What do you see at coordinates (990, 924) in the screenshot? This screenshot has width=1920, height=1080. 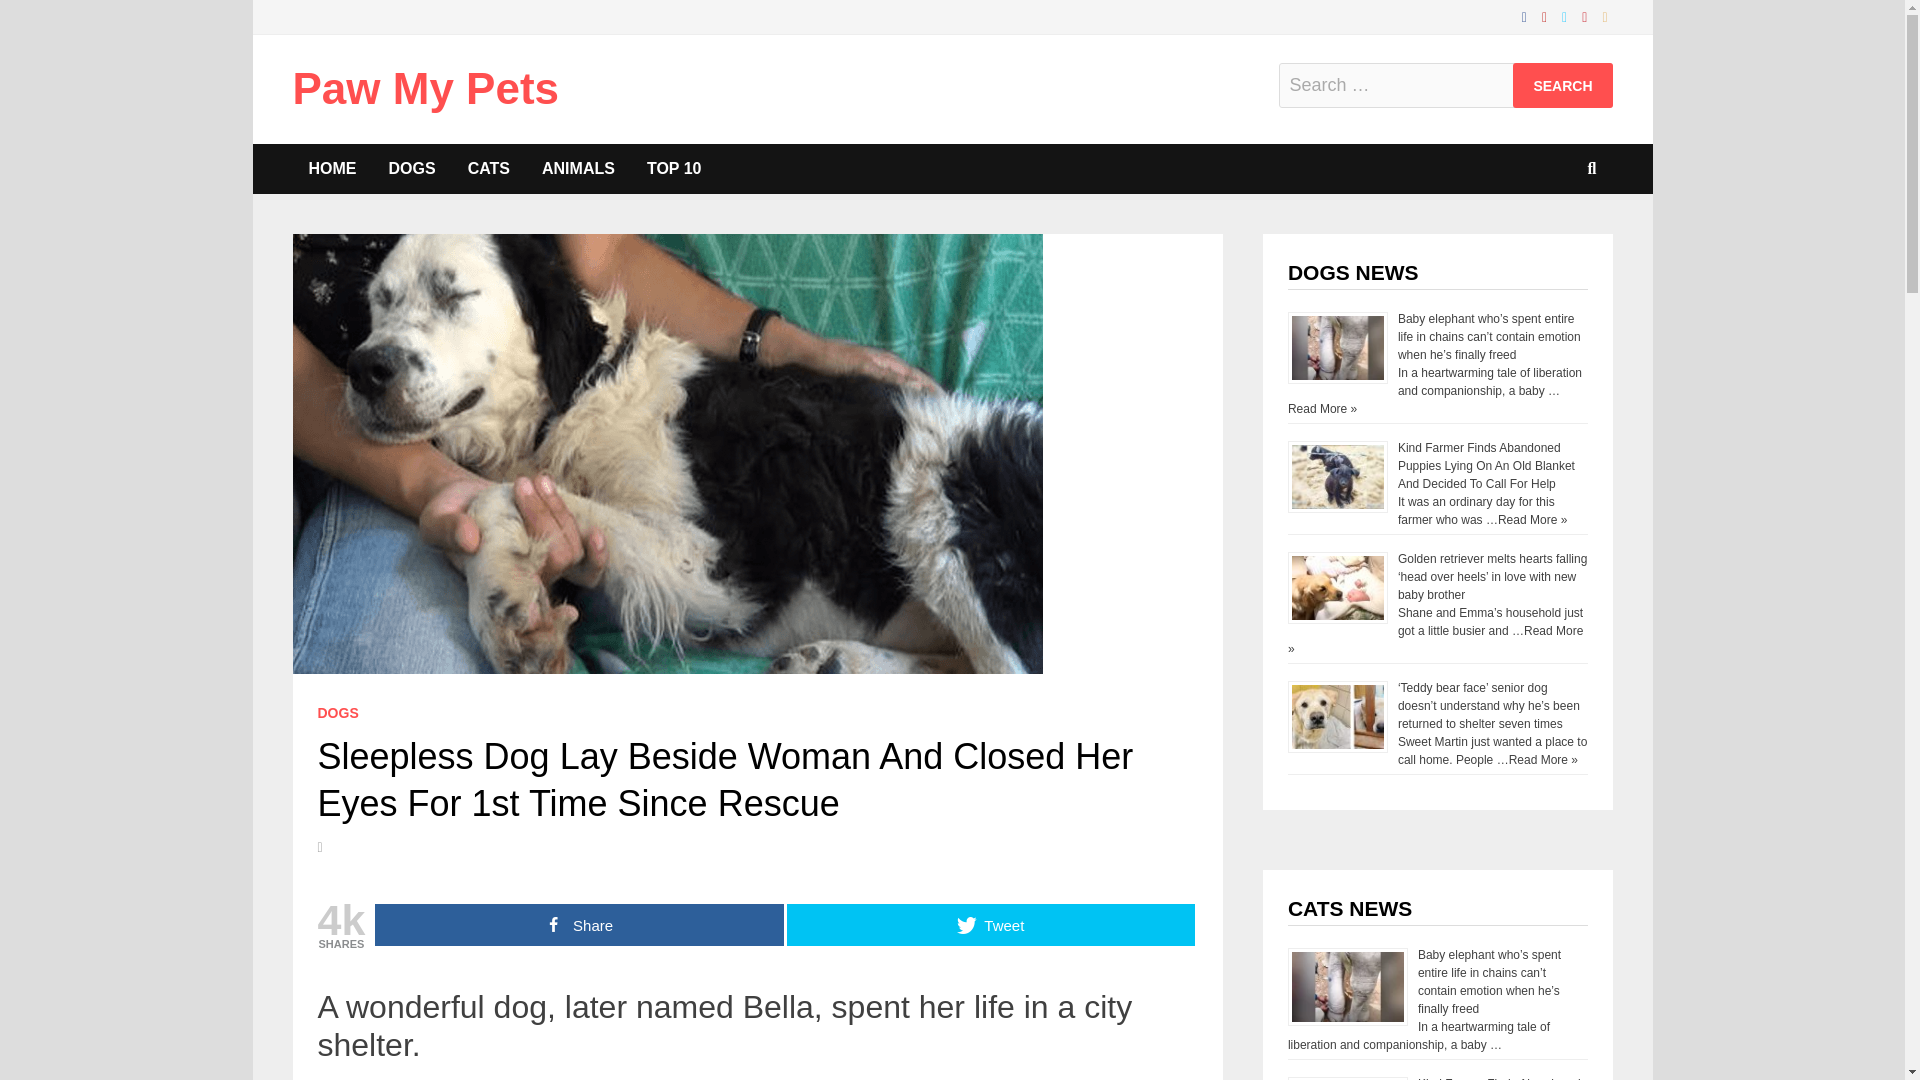 I see `Tweet` at bounding box center [990, 924].